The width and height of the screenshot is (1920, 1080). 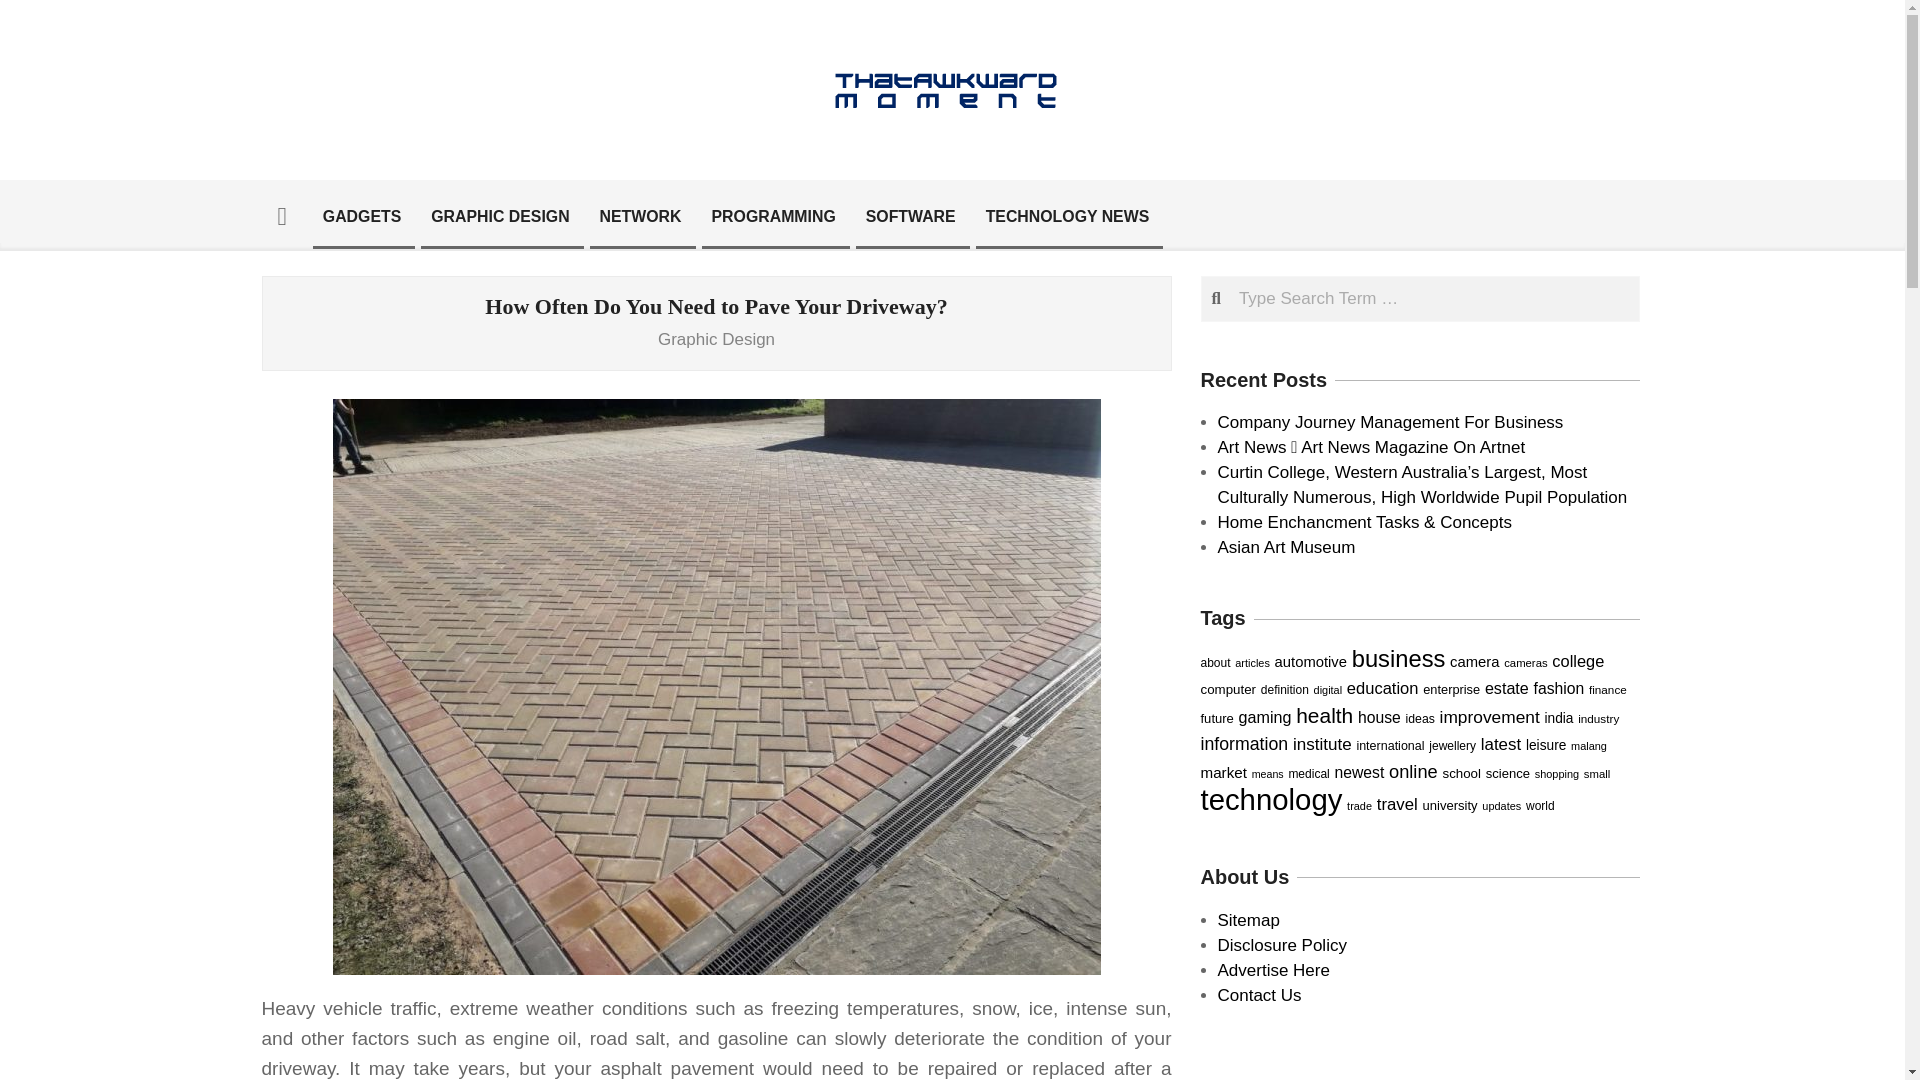 I want to click on camera, so click(x=1474, y=662).